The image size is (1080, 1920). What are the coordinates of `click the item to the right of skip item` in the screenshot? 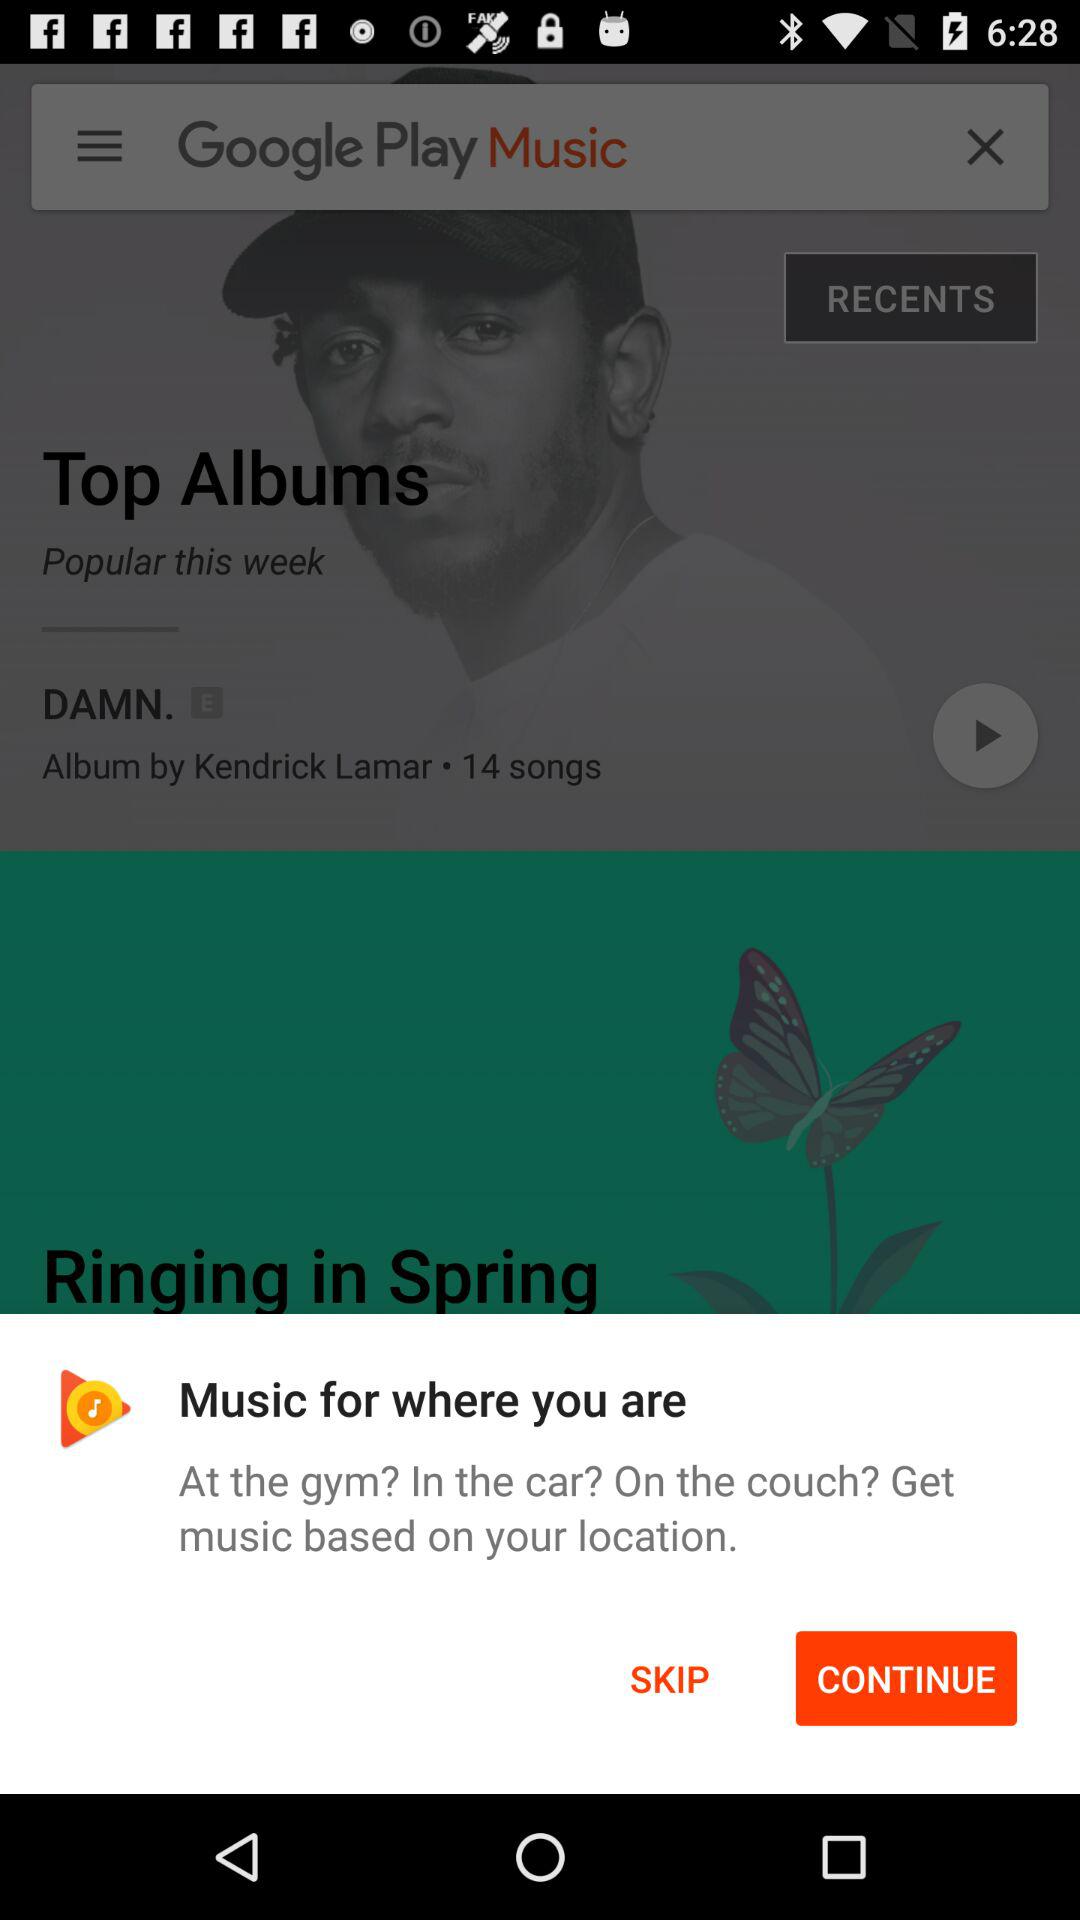 It's located at (906, 1678).